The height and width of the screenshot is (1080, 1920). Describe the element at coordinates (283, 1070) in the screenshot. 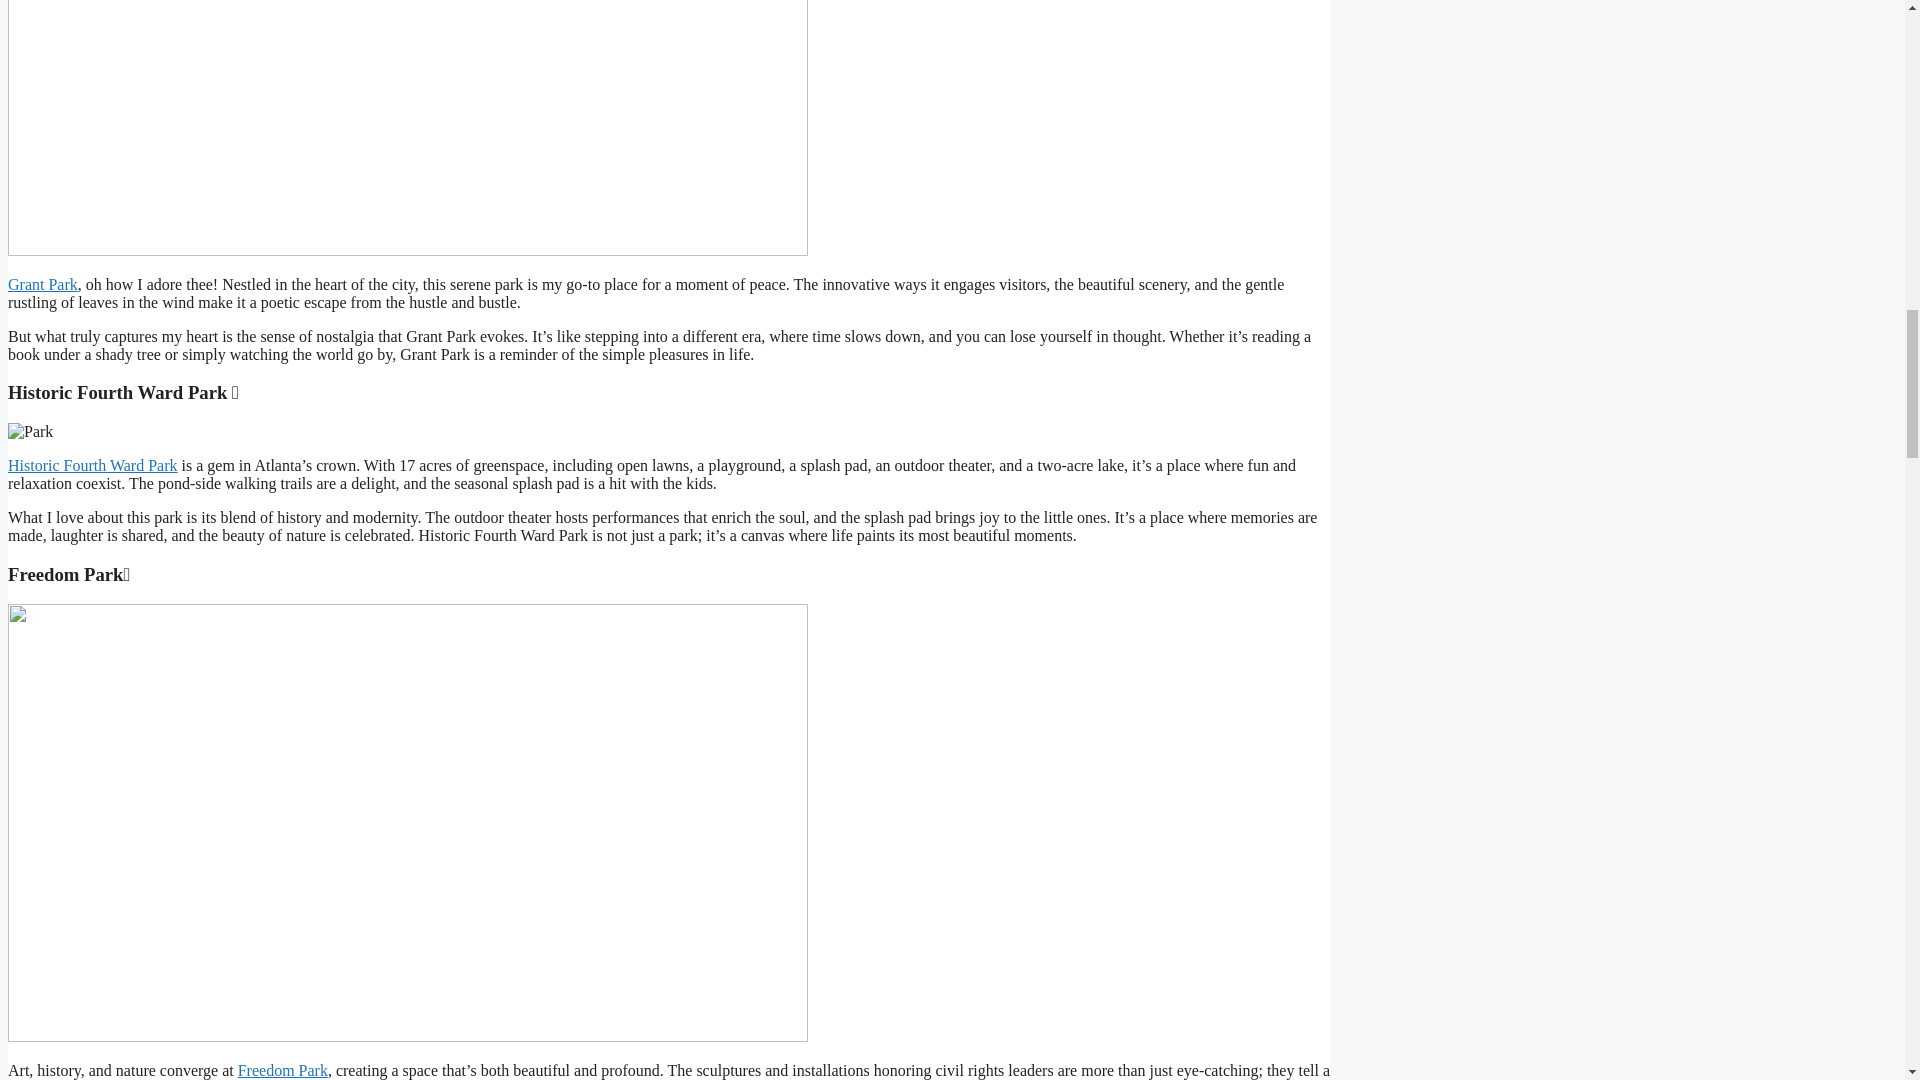

I see `Freedom Park` at that location.